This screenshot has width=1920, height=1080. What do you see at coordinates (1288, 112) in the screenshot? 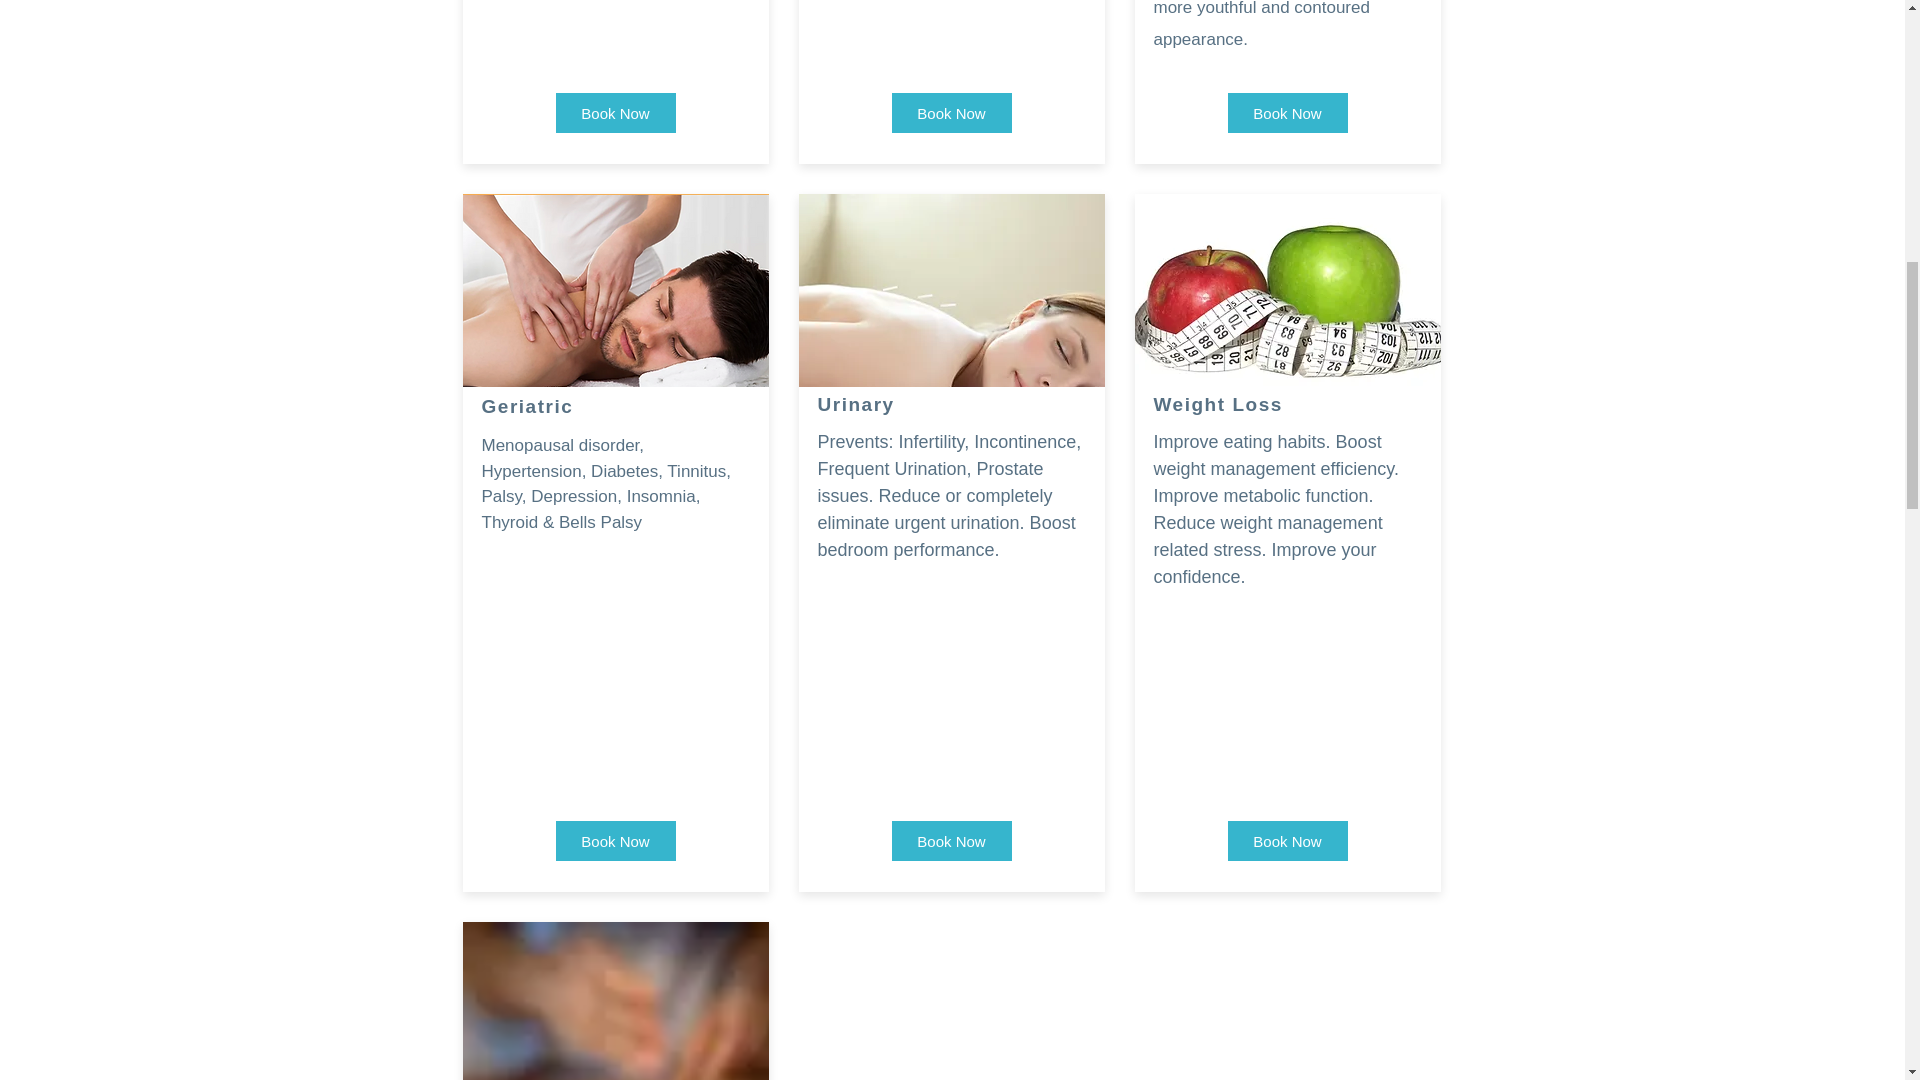
I see `Book Now` at bounding box center [1288, 112].